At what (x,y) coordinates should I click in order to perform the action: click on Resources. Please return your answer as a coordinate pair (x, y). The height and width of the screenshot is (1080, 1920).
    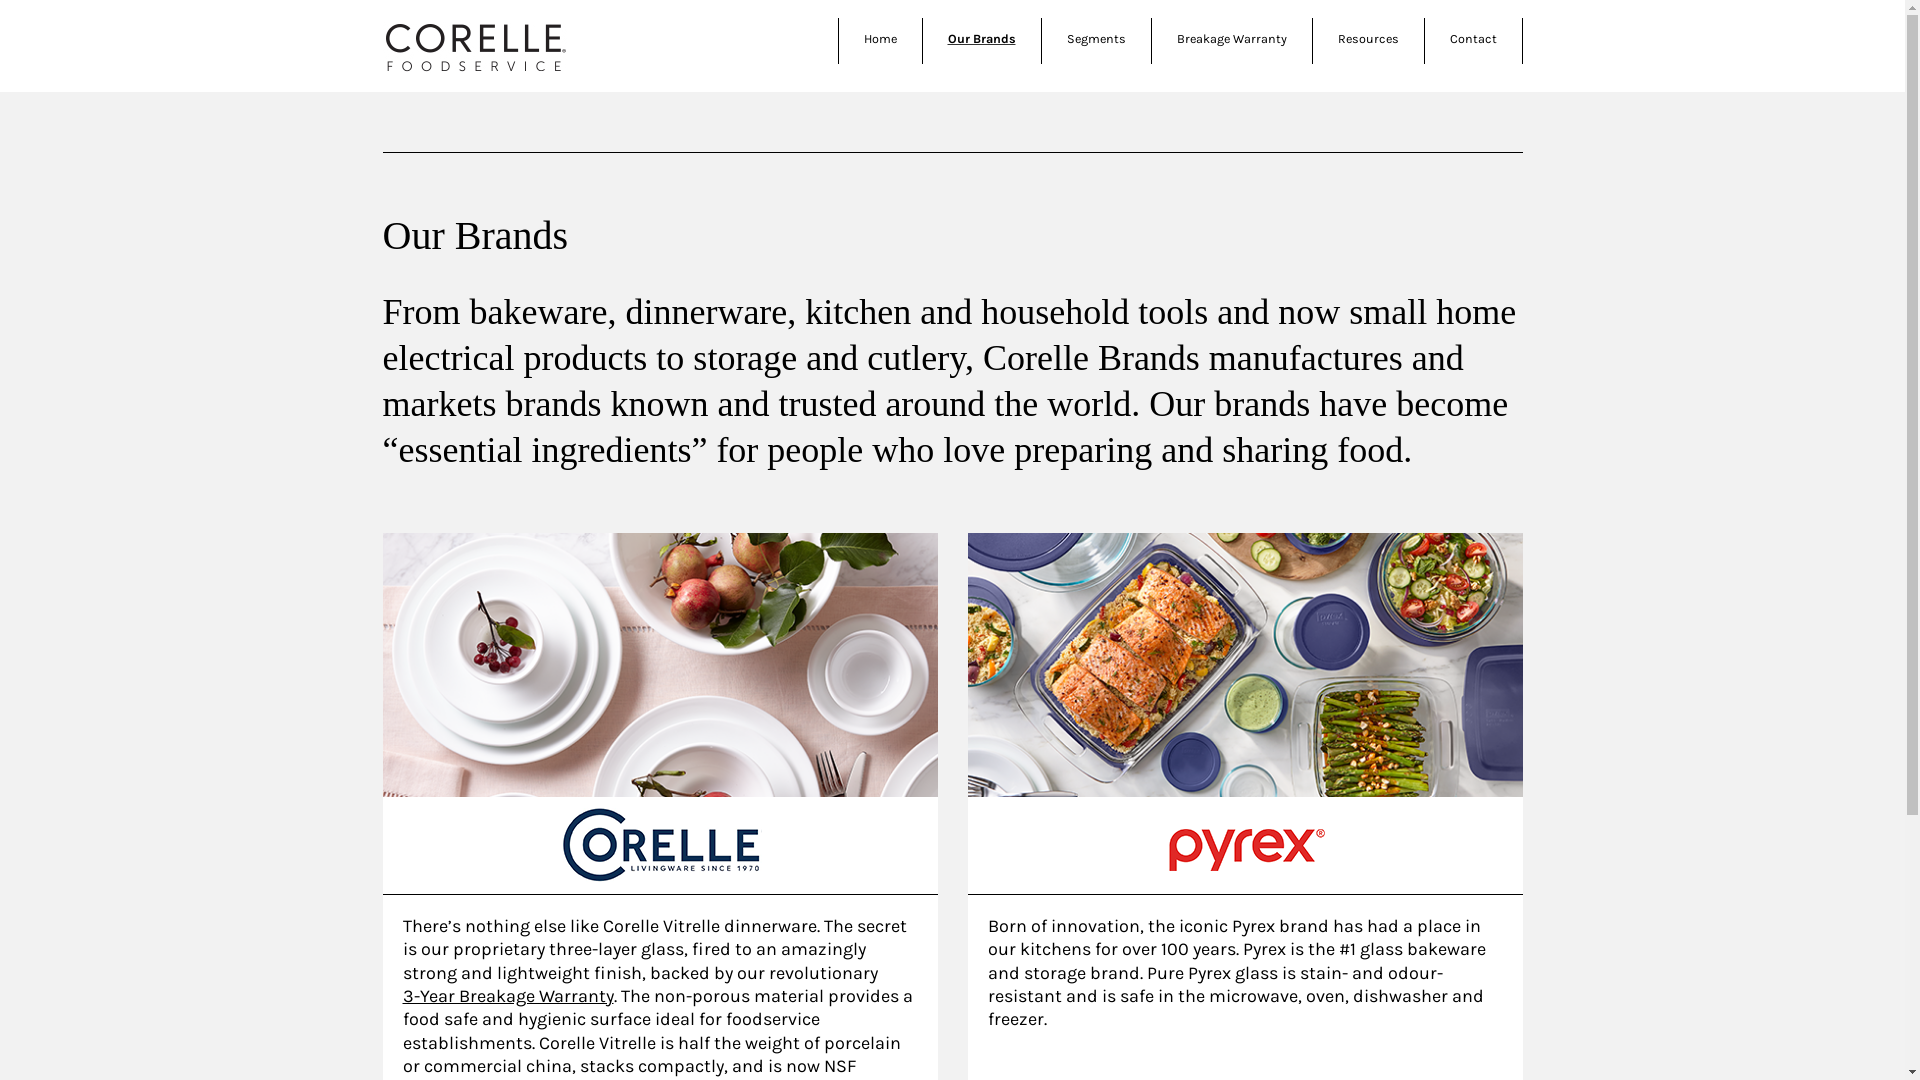
    Looking at the image, I should click on (1368, 38).